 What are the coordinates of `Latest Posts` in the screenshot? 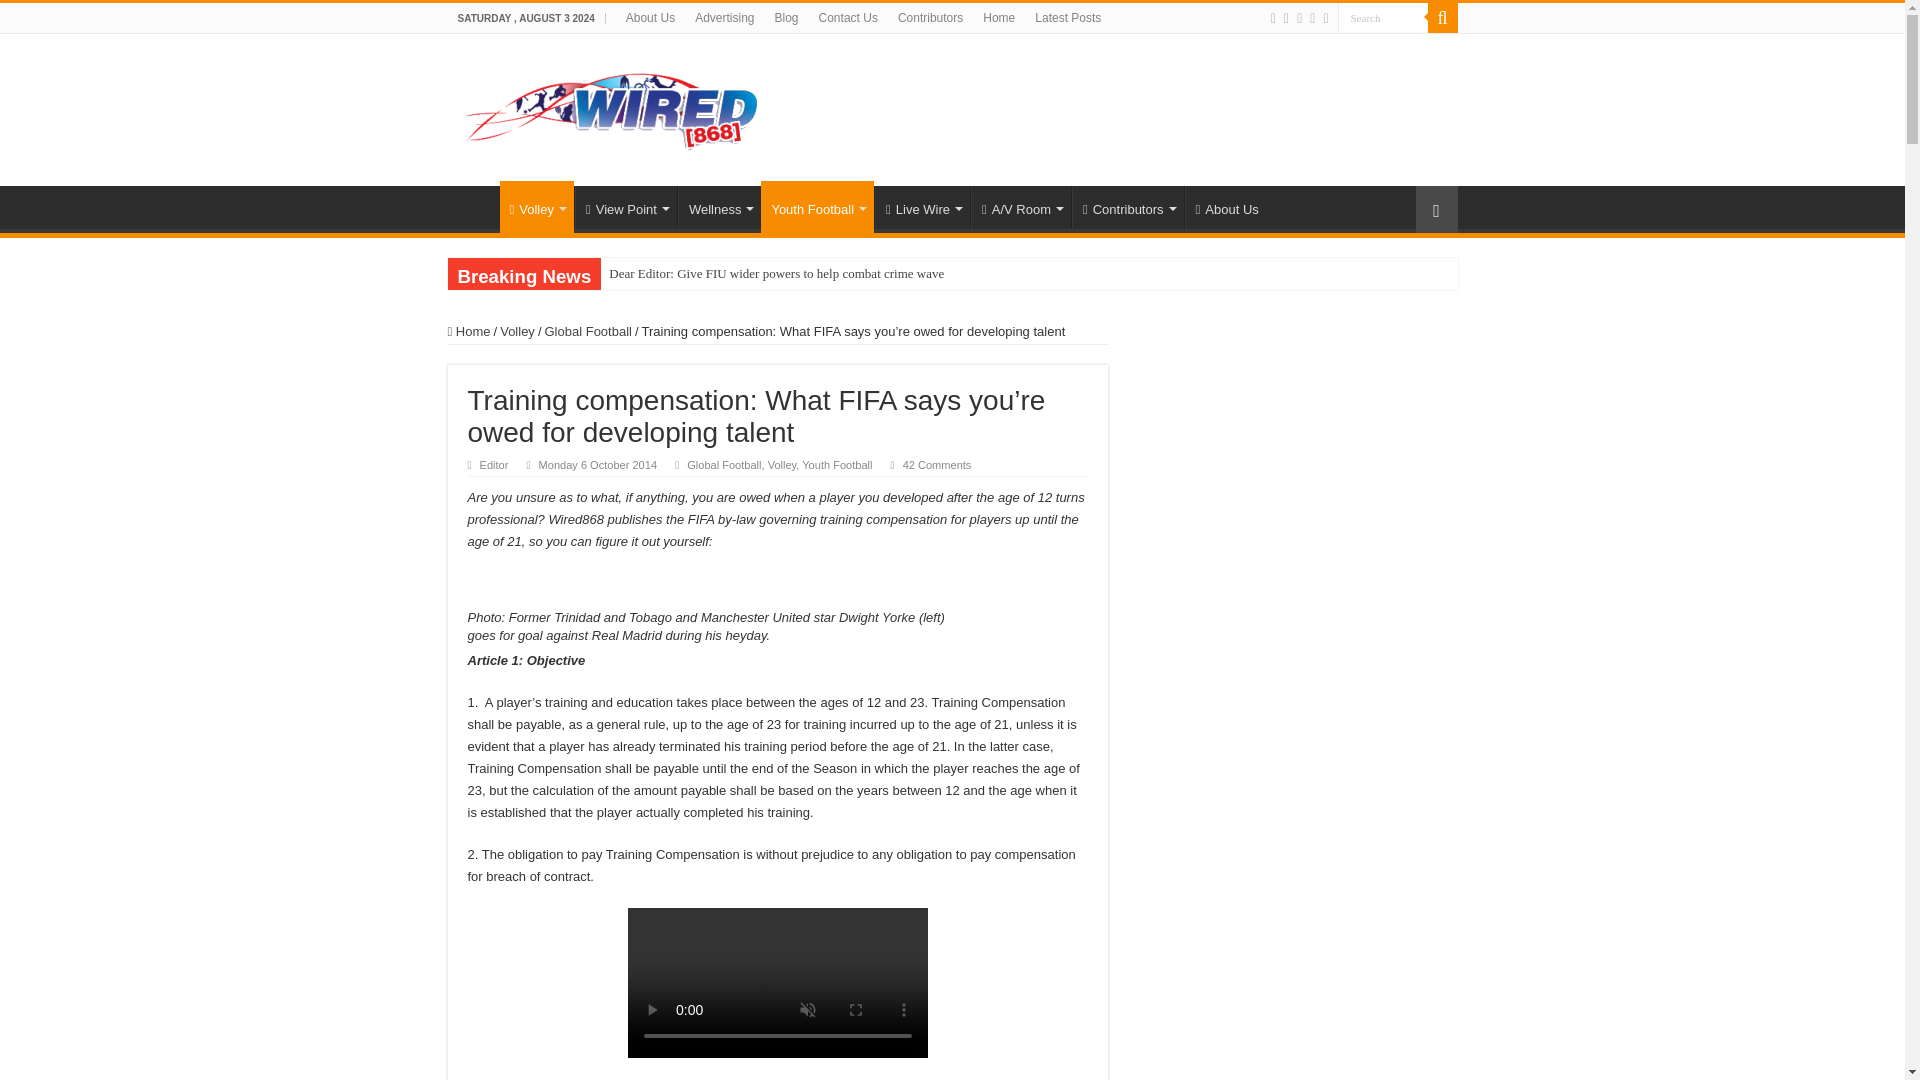 It's located at (1068, 18).